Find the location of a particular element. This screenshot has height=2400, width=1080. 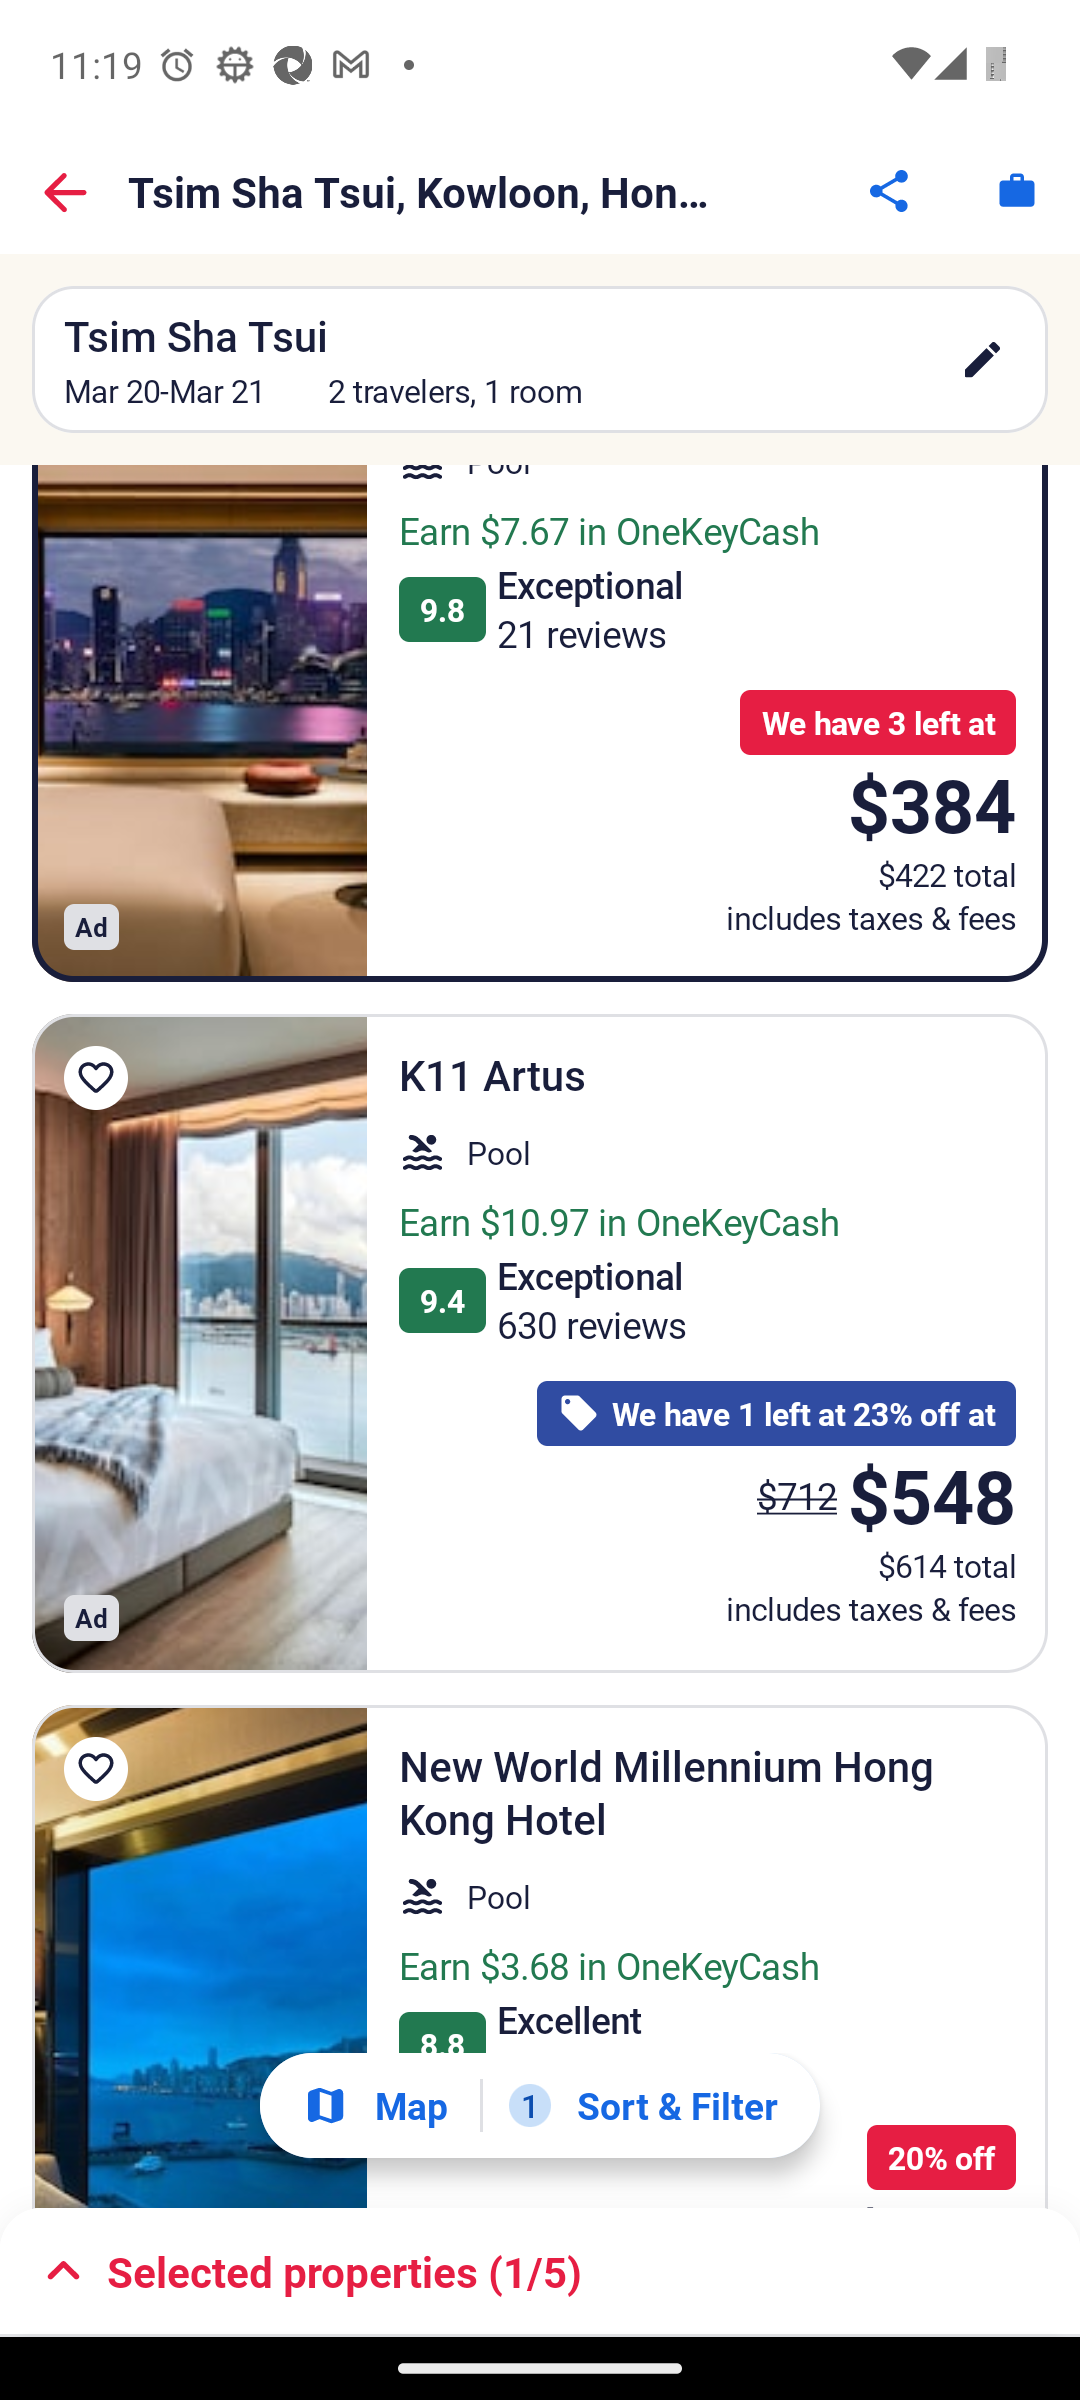

Save K11 Artus to a trip is located at coordinates (96, 1078).